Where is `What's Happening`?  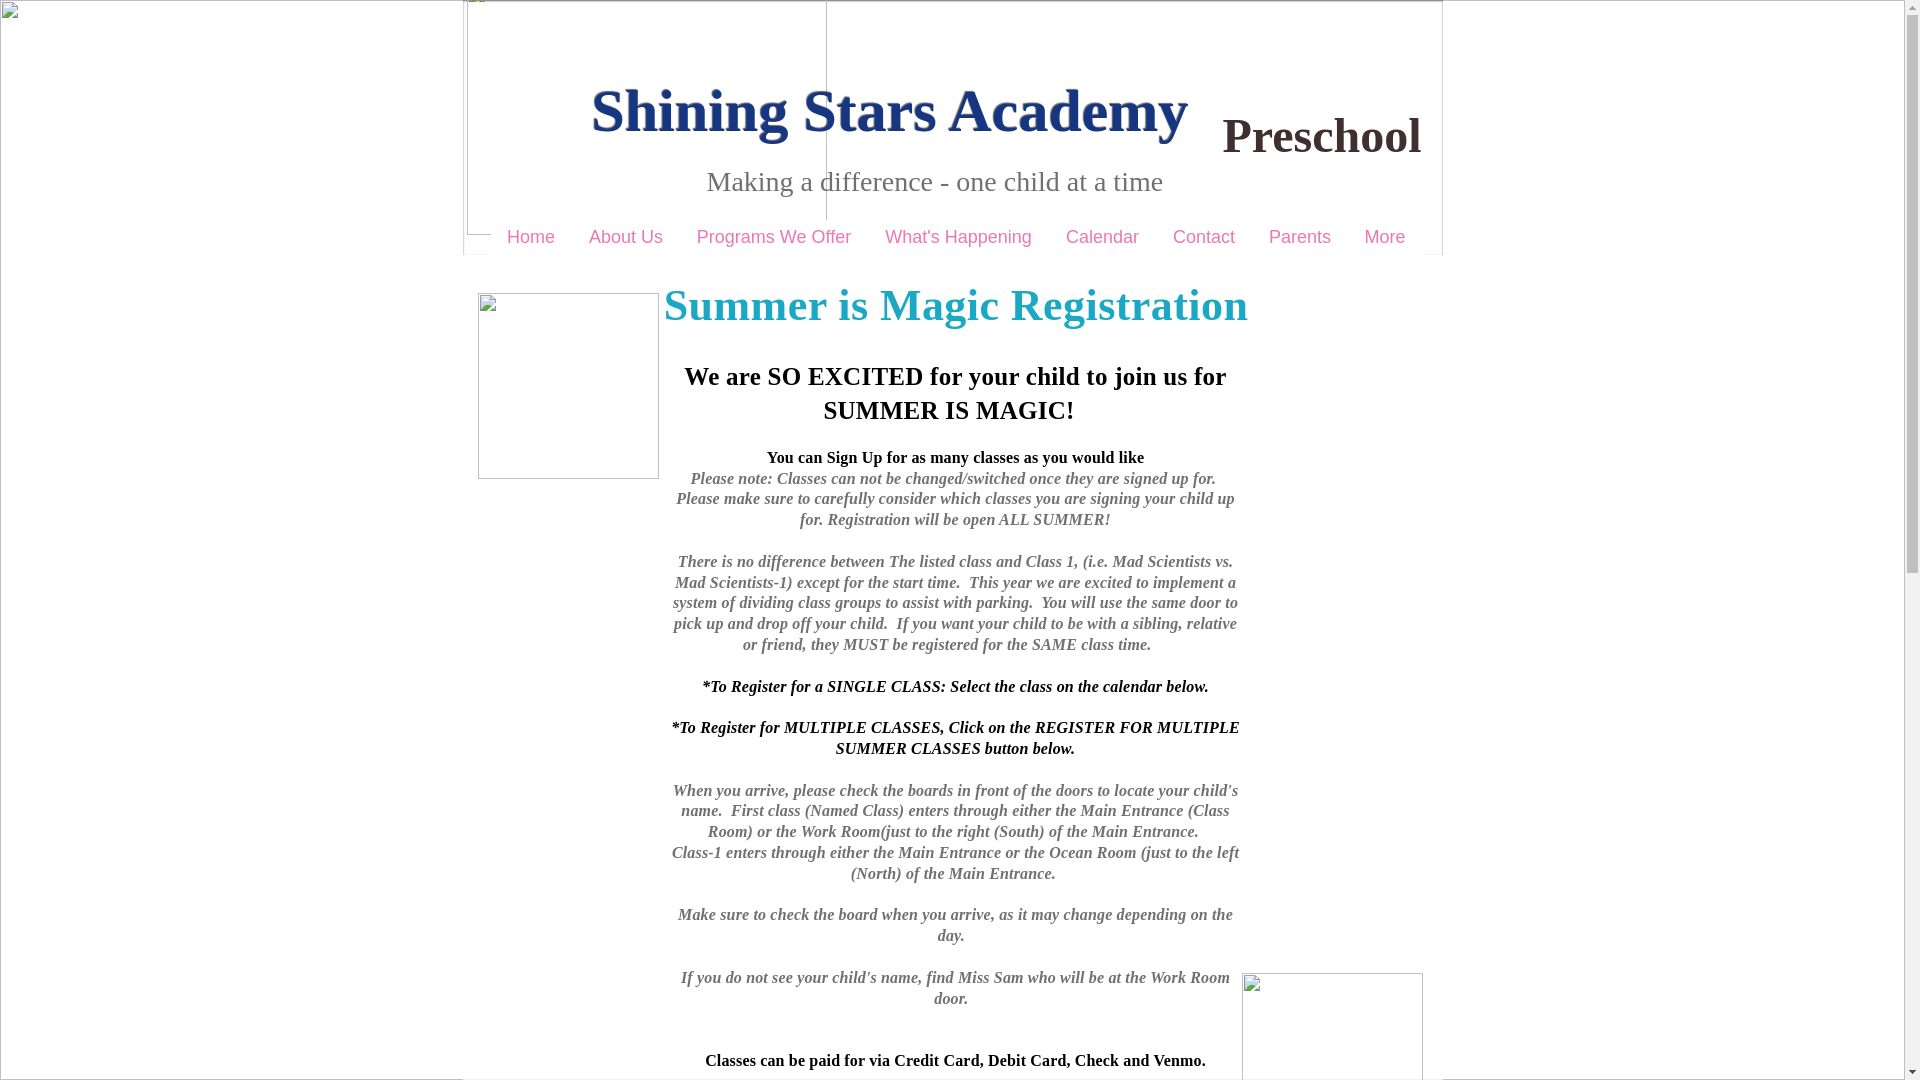 What's Happening is located at coordinates (958, 237).